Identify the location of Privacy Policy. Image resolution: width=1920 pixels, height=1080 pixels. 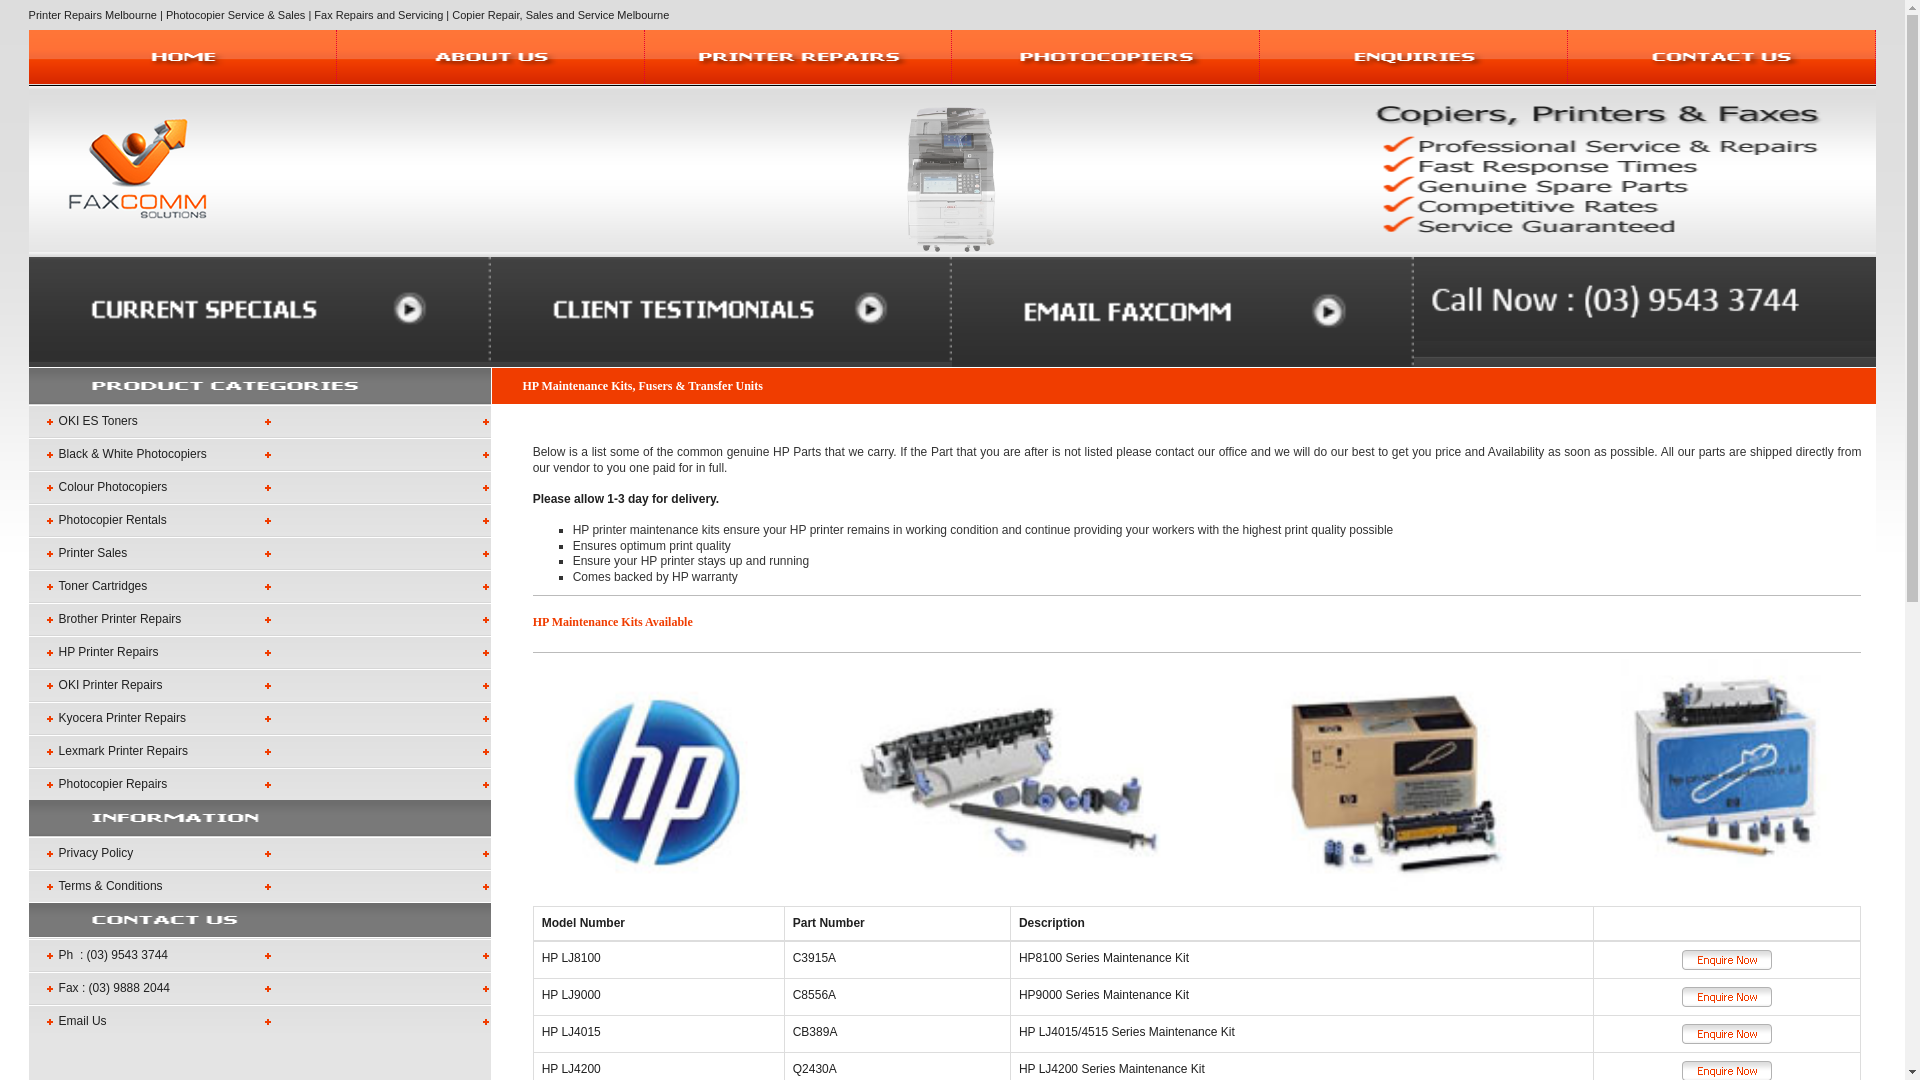
(260, 852).